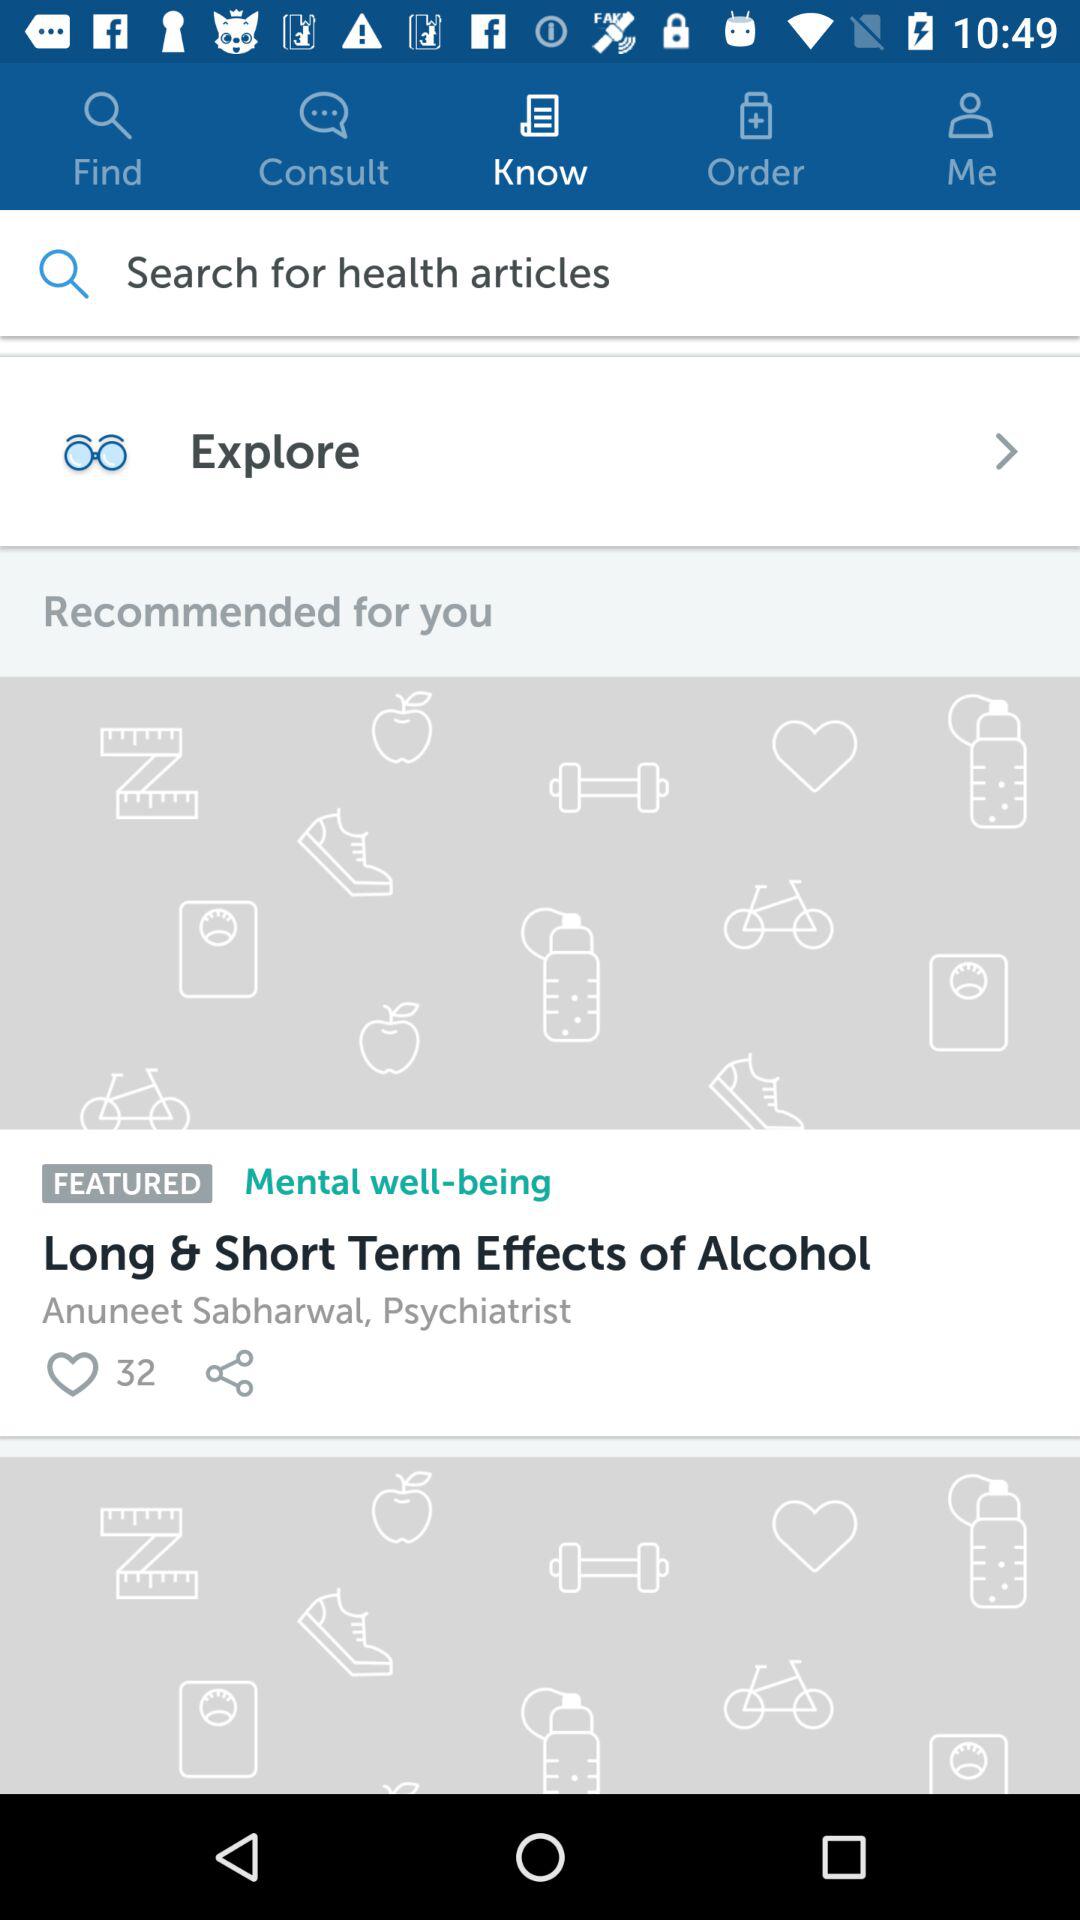 Image resolution: width=1080 pixels, height=1920 pixels. I want to click on favorite this article, so click(78, 1372).